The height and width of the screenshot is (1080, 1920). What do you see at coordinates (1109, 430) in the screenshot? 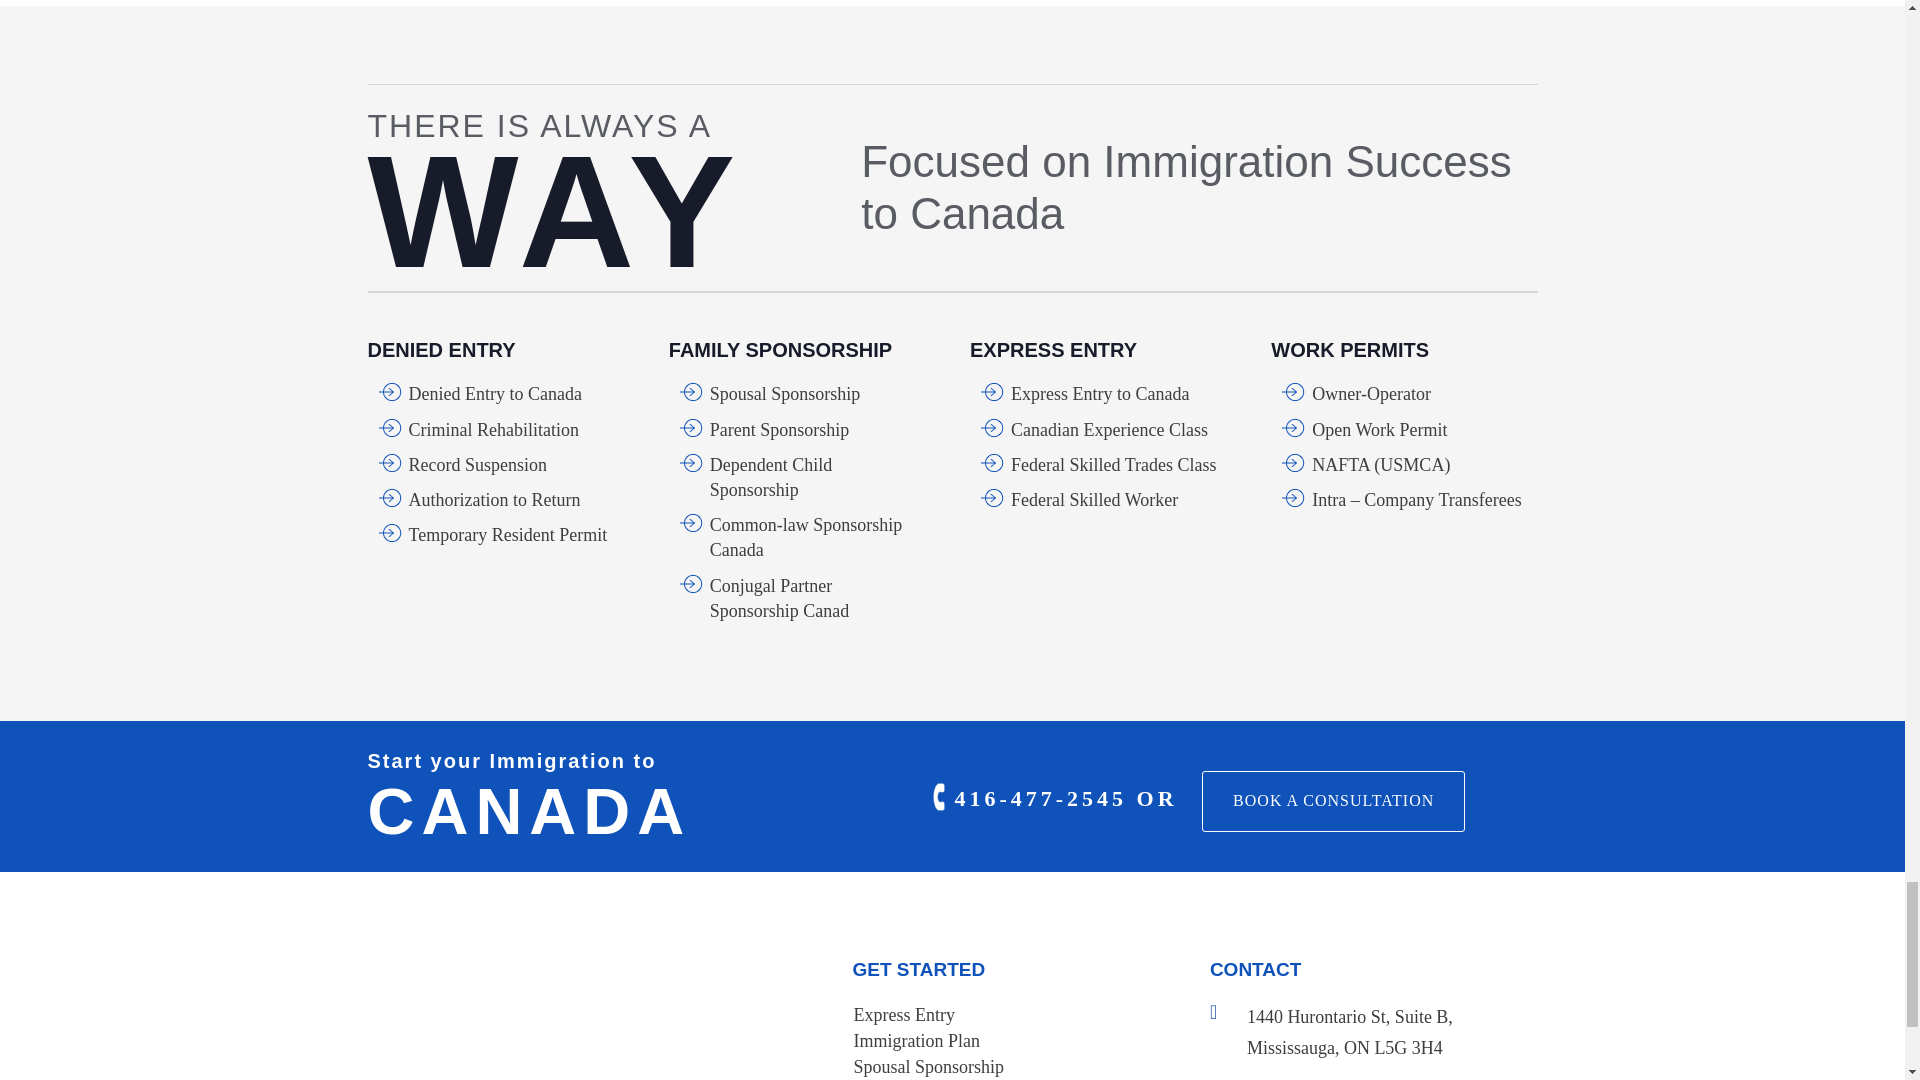
I see `Canadian Experience Class` at bounding box center [1109, 430].